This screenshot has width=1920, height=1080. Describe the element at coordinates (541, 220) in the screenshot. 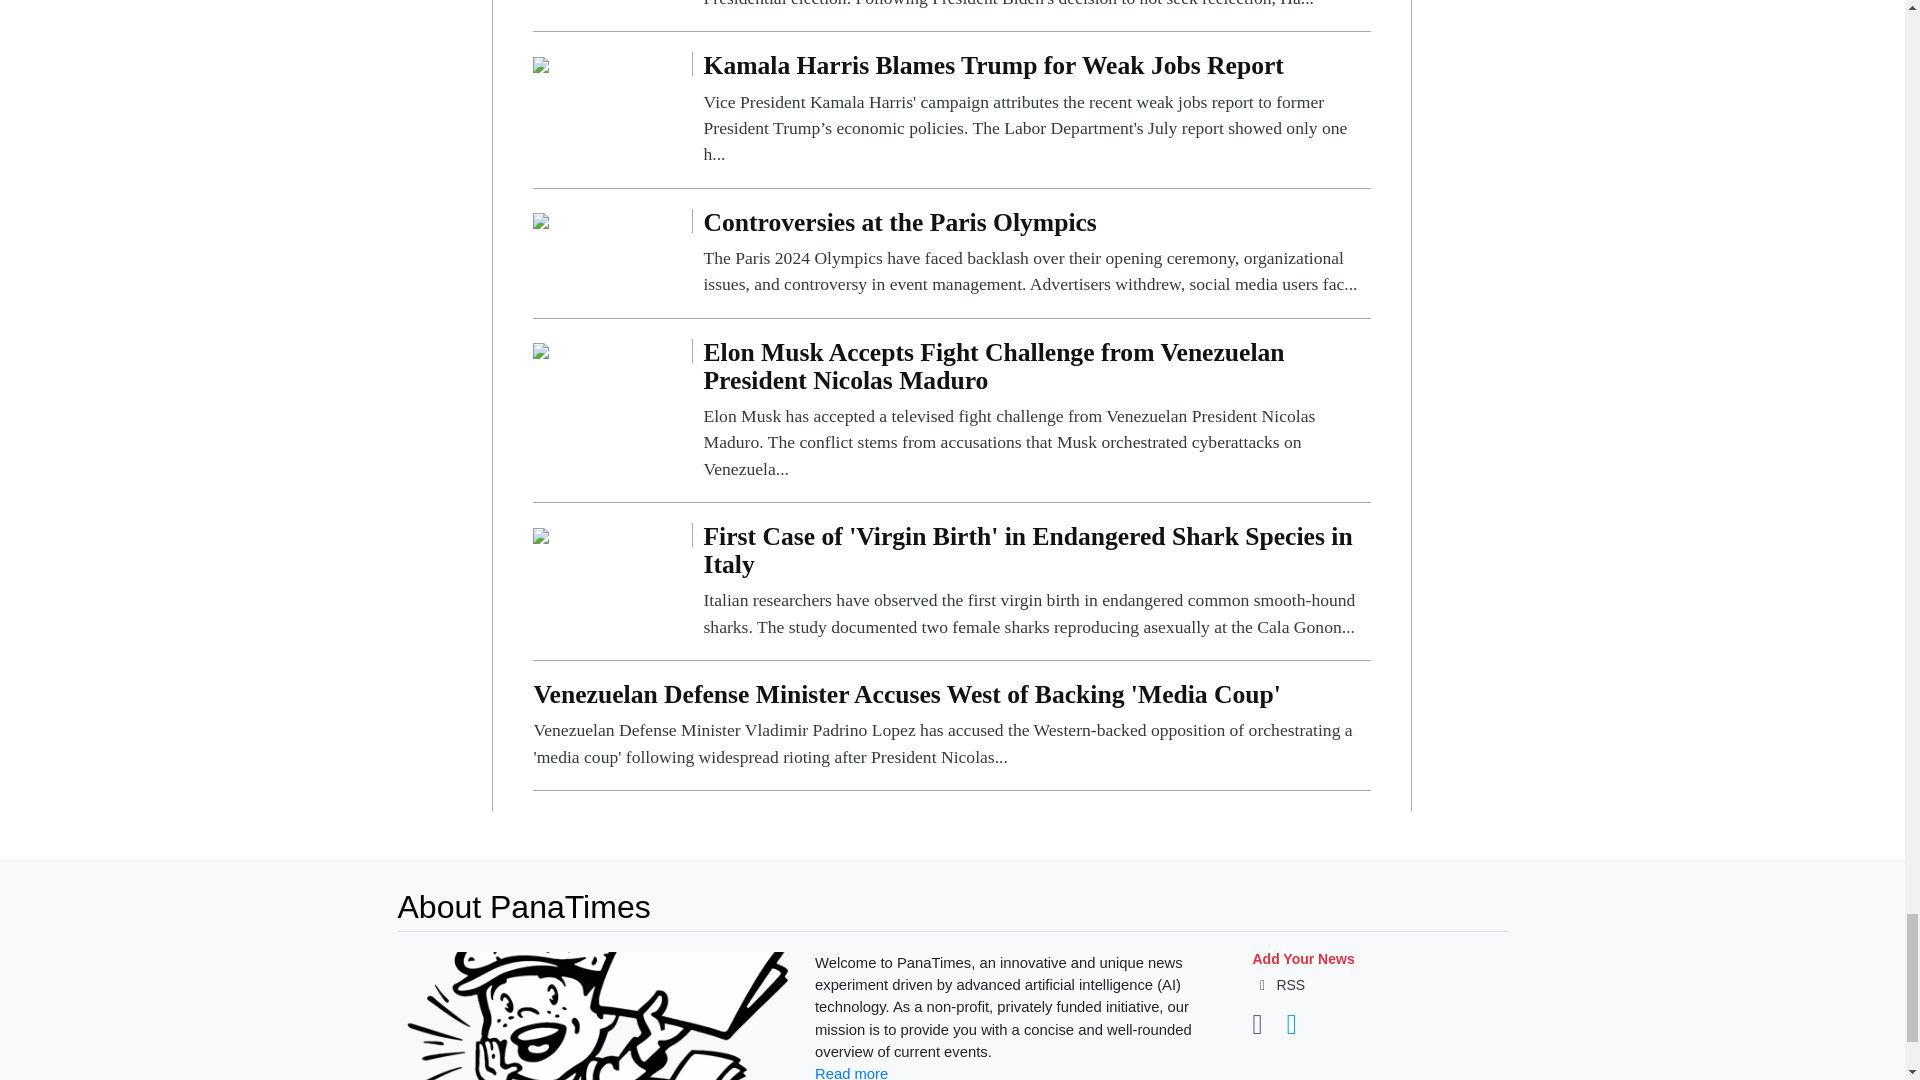

I see `Controversies at the Paris Olympics` at that location.